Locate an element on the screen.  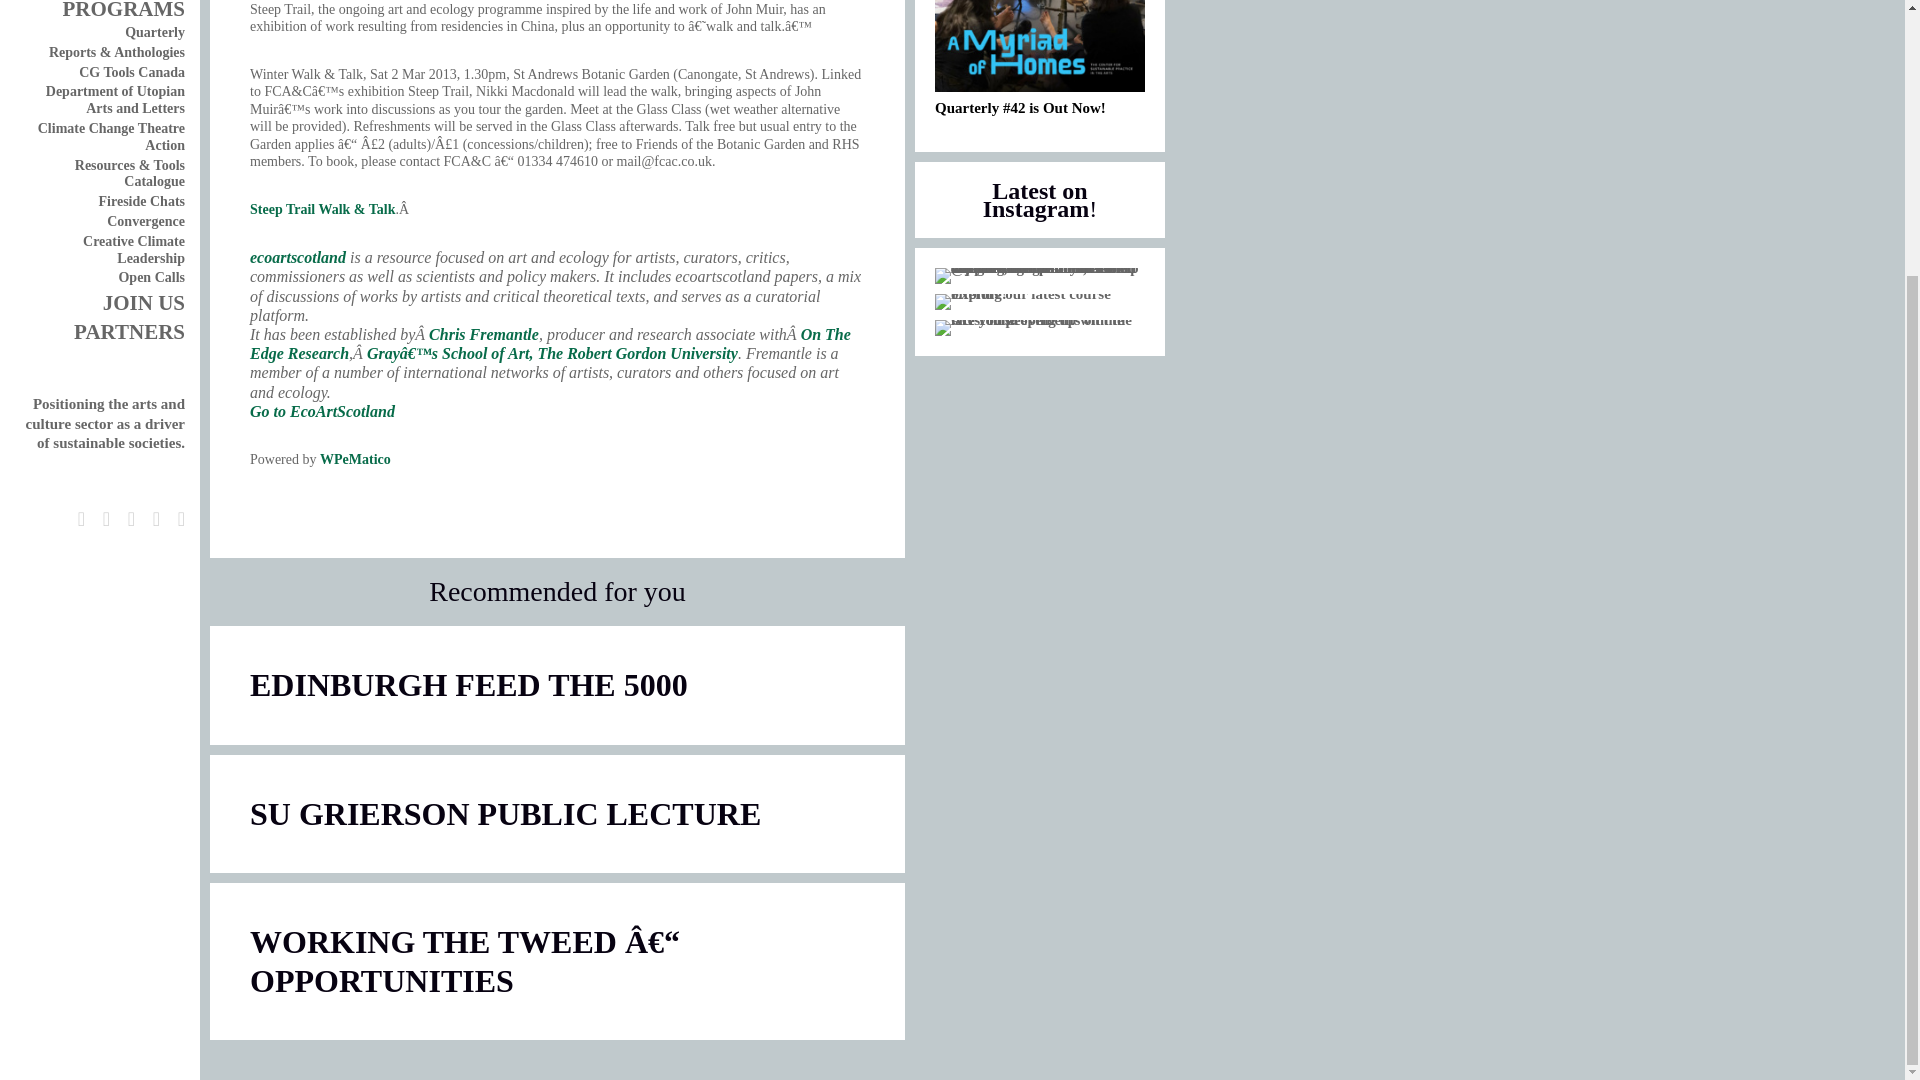
Department of Utopian Arts and Letters is located at coordinates (115, 100).